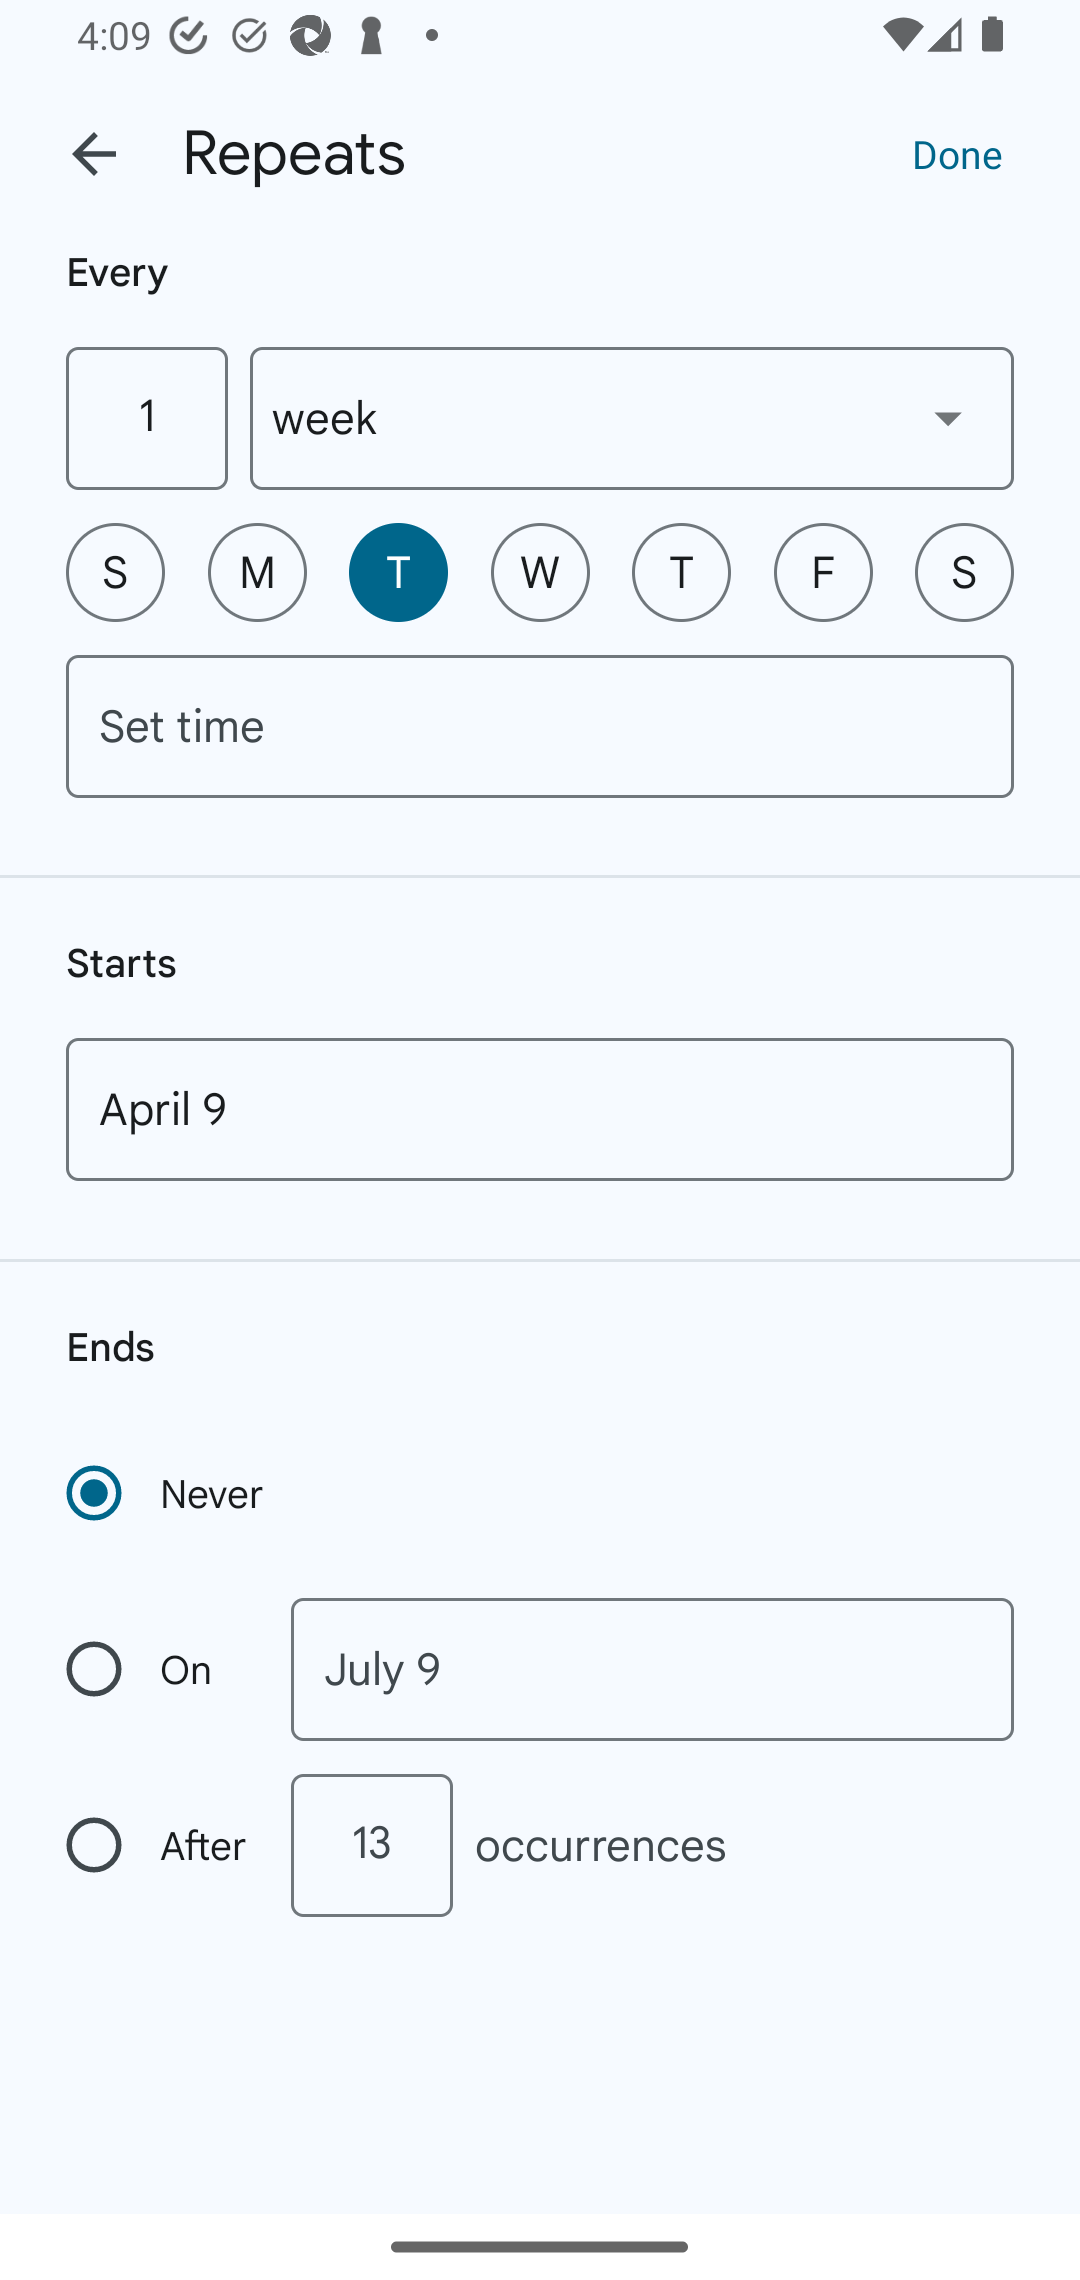  Describe the element at coordinates (257, 572) in the screenshot. I see `M Monday` at that location.